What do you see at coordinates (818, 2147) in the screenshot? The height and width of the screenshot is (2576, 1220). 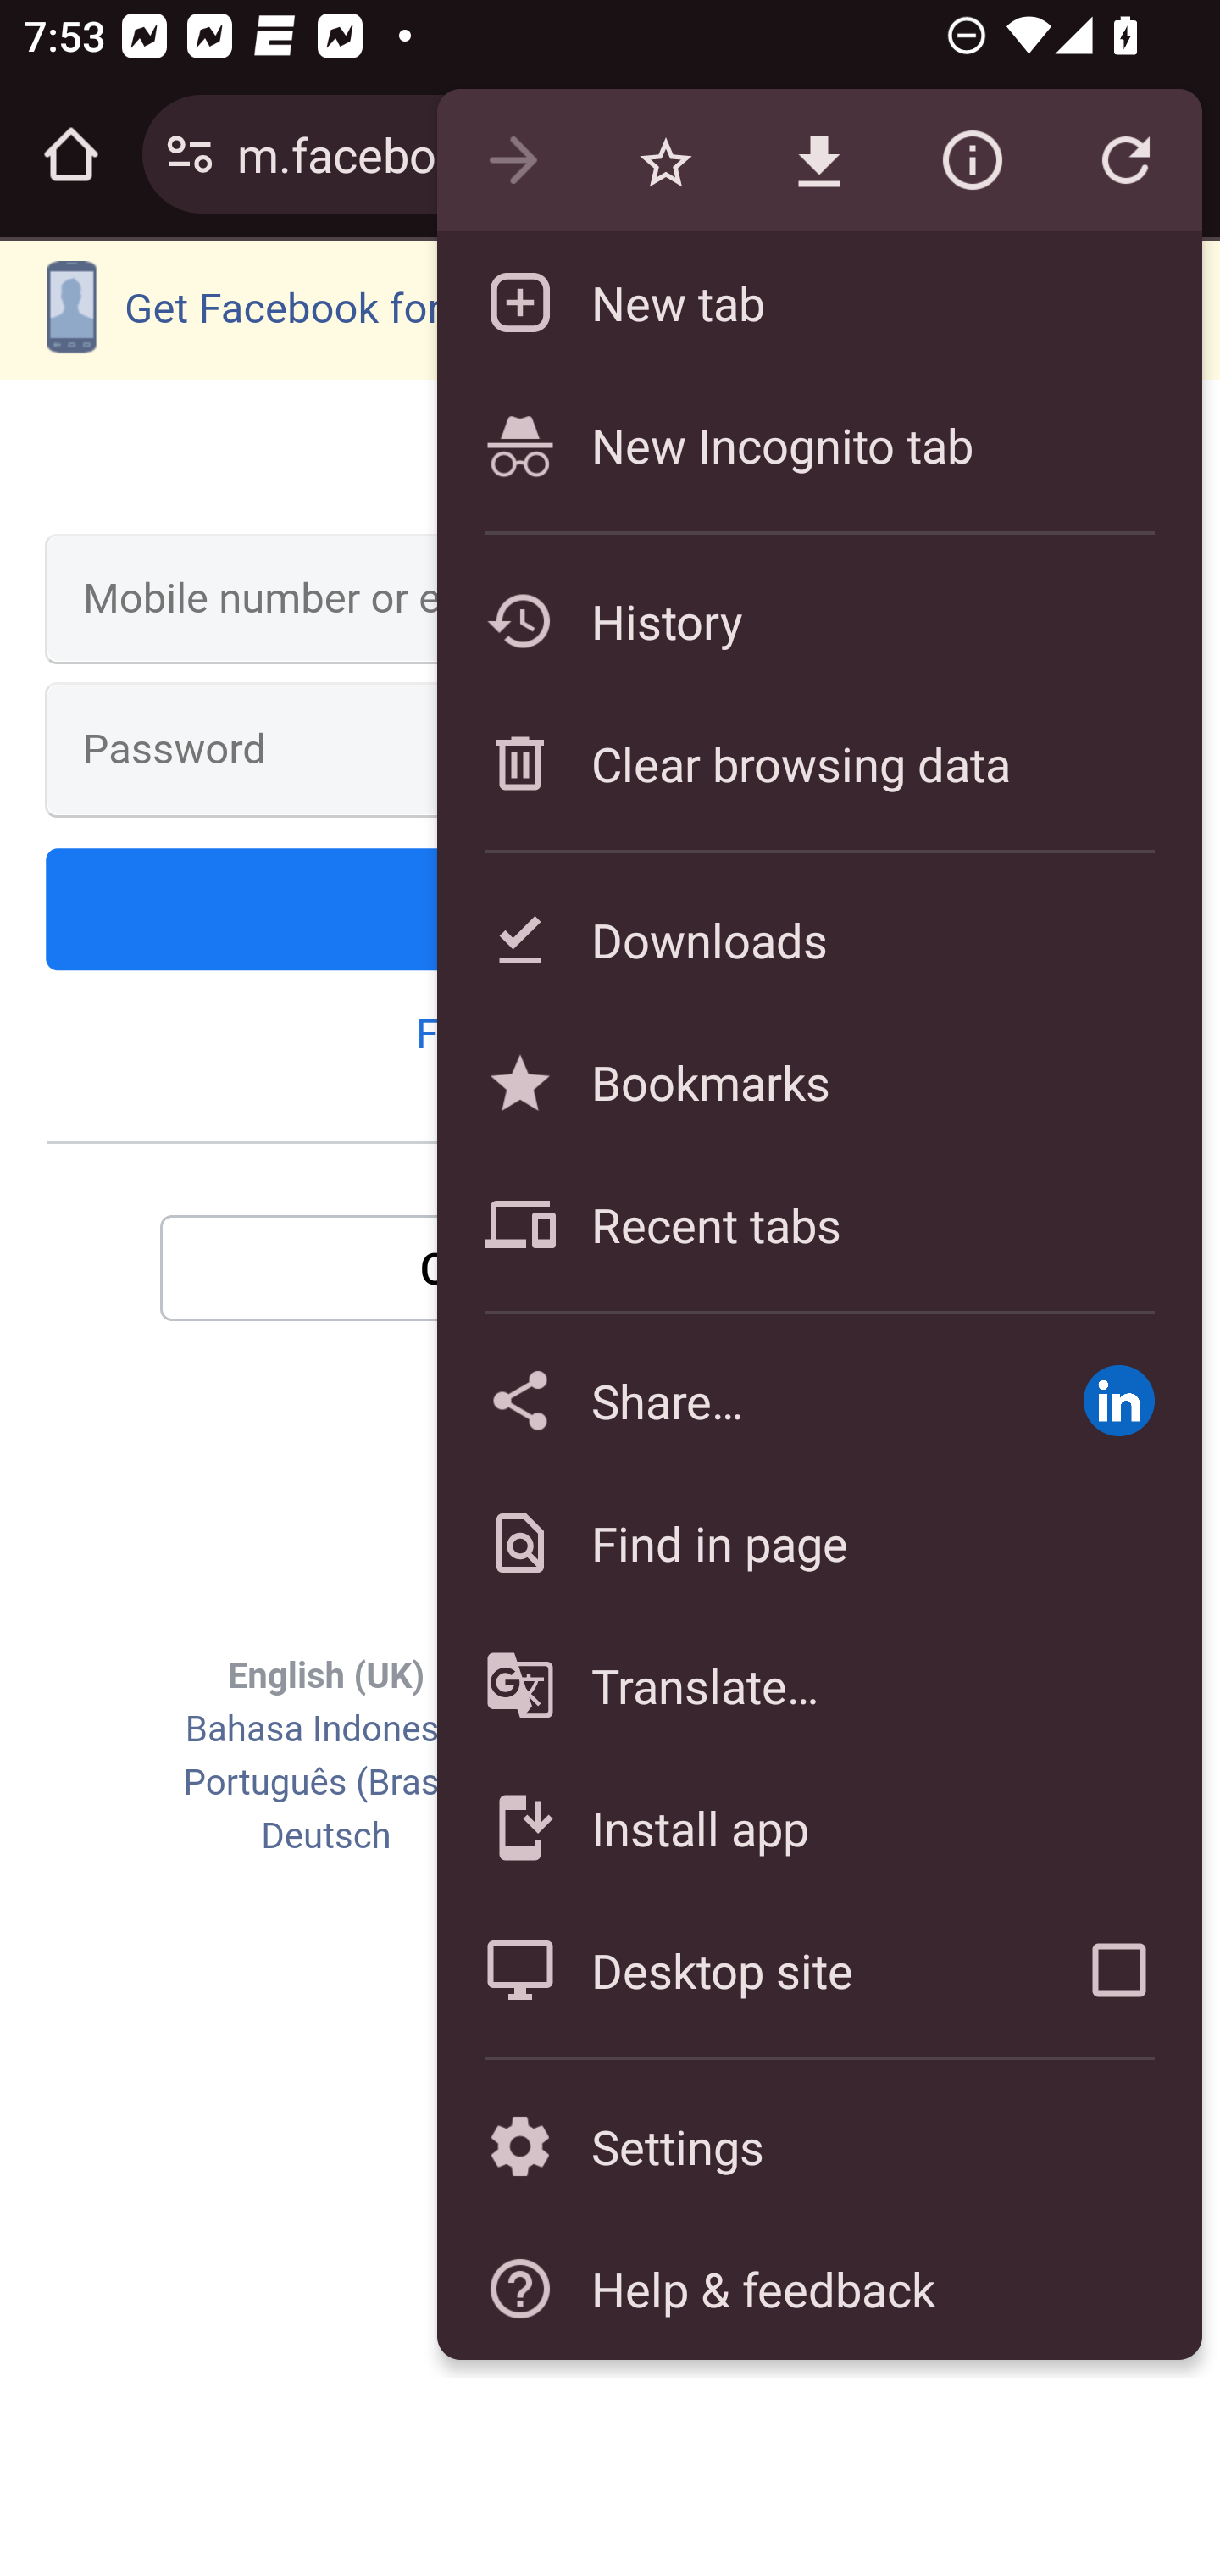 I see `Settings` at bounding box center [818, 2147].